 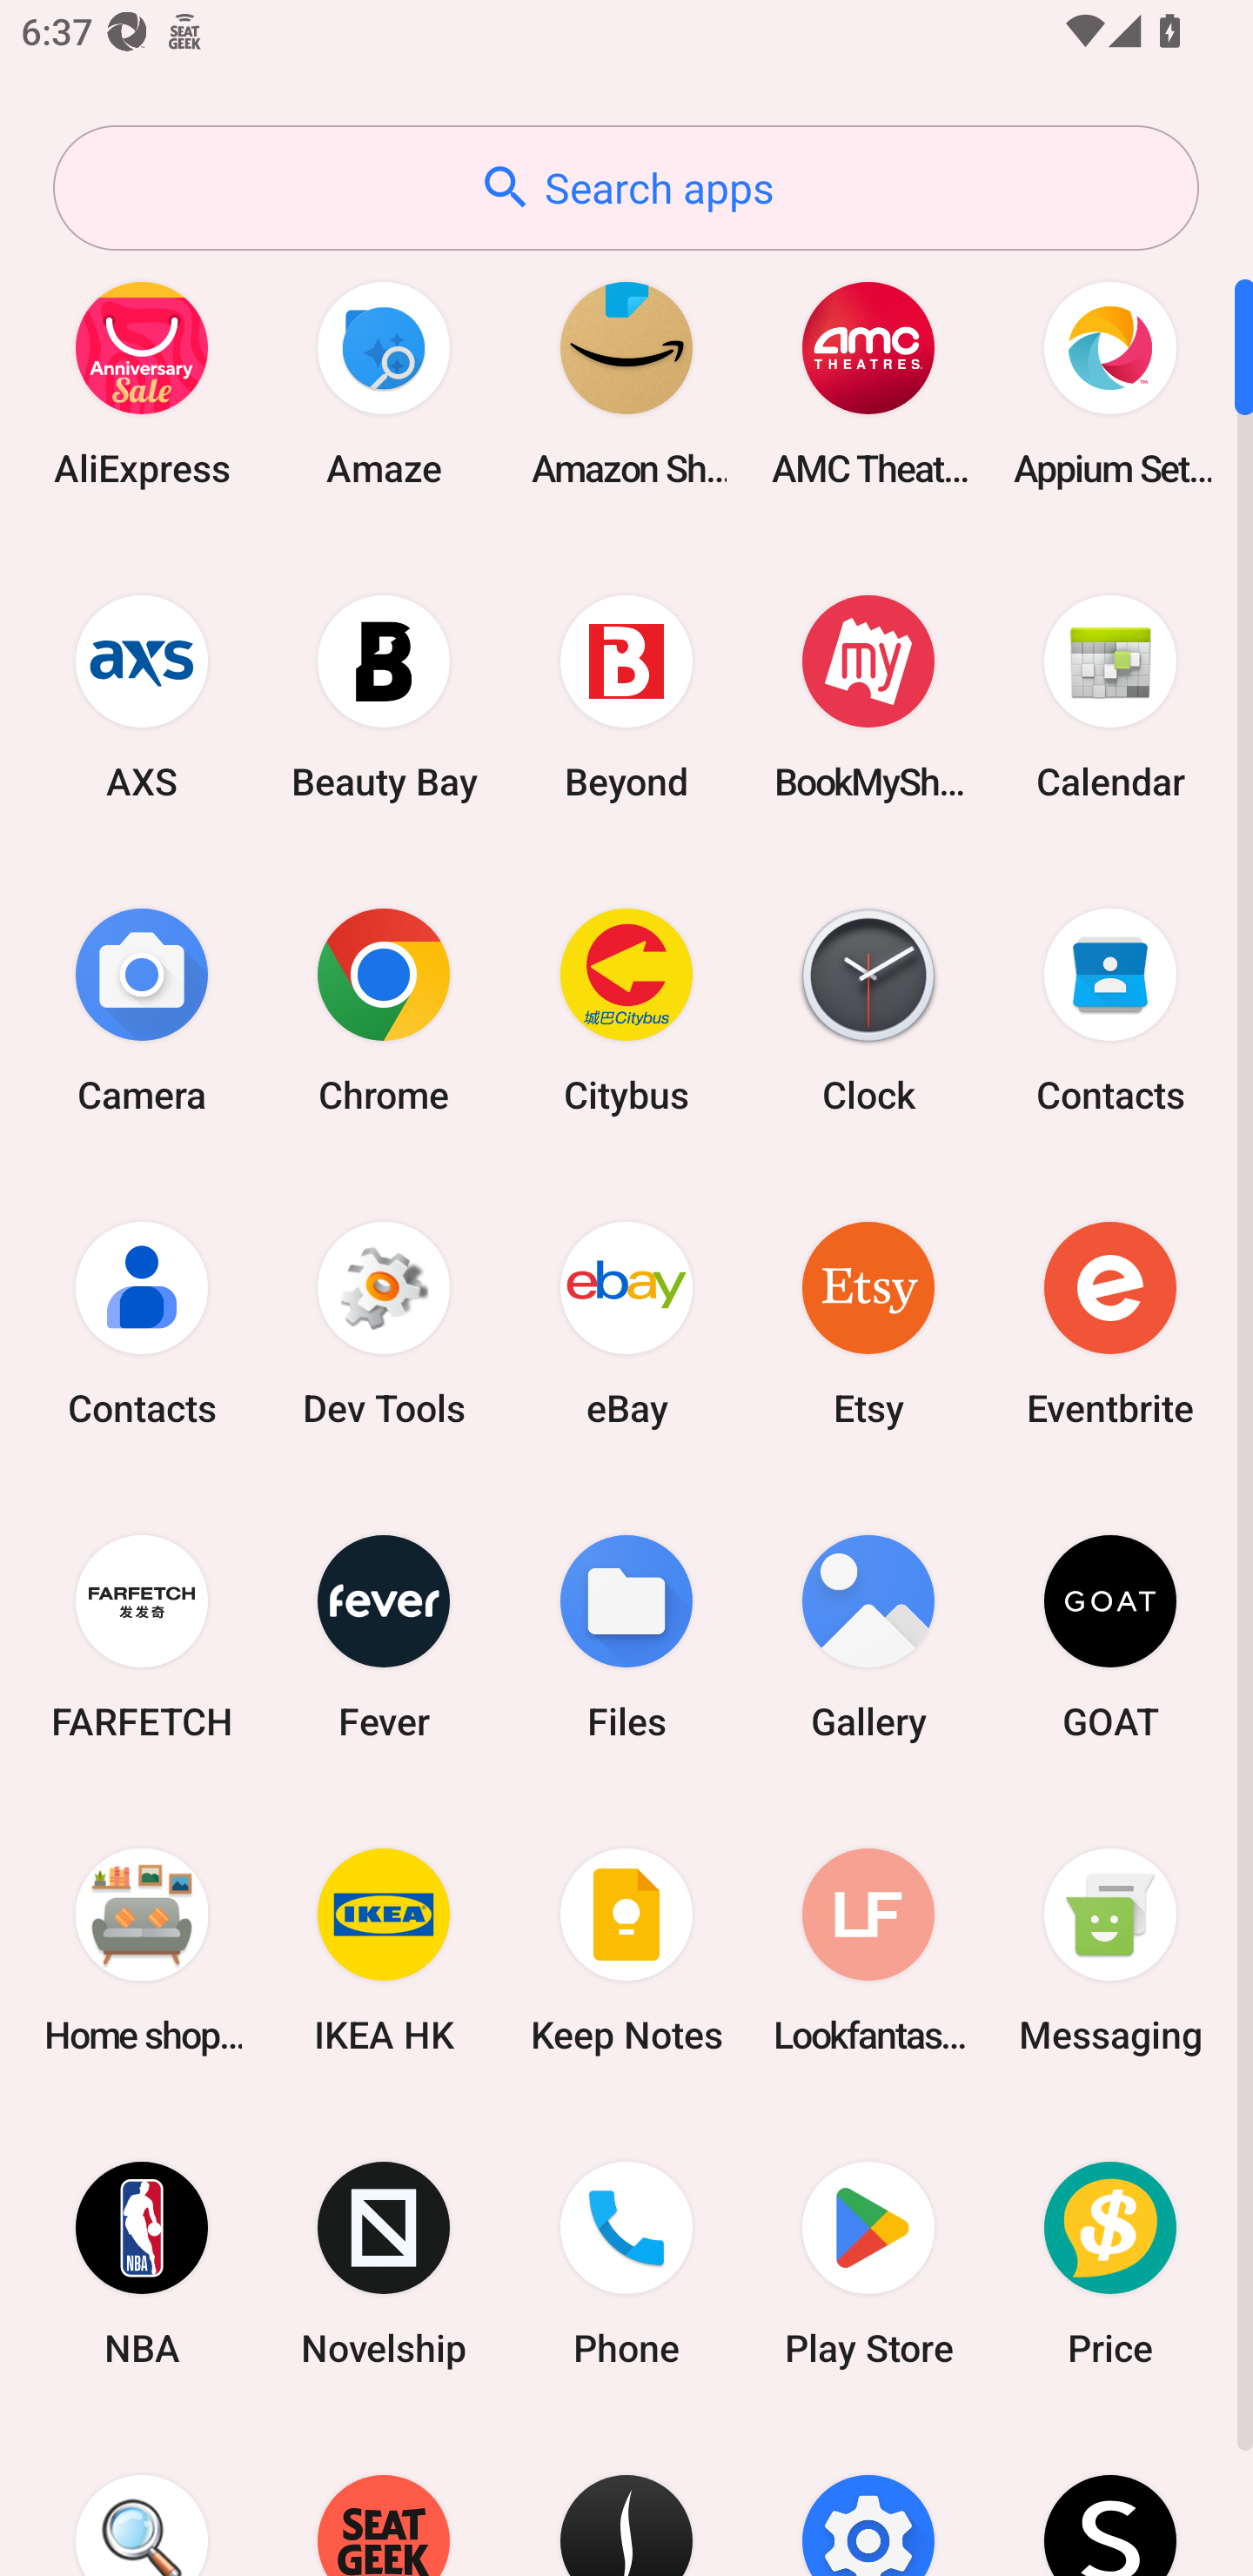 What do you see at coordinates (1110, 1949) in the screenshot?
I see `Messaging` at bounding box center [1110, 1949].